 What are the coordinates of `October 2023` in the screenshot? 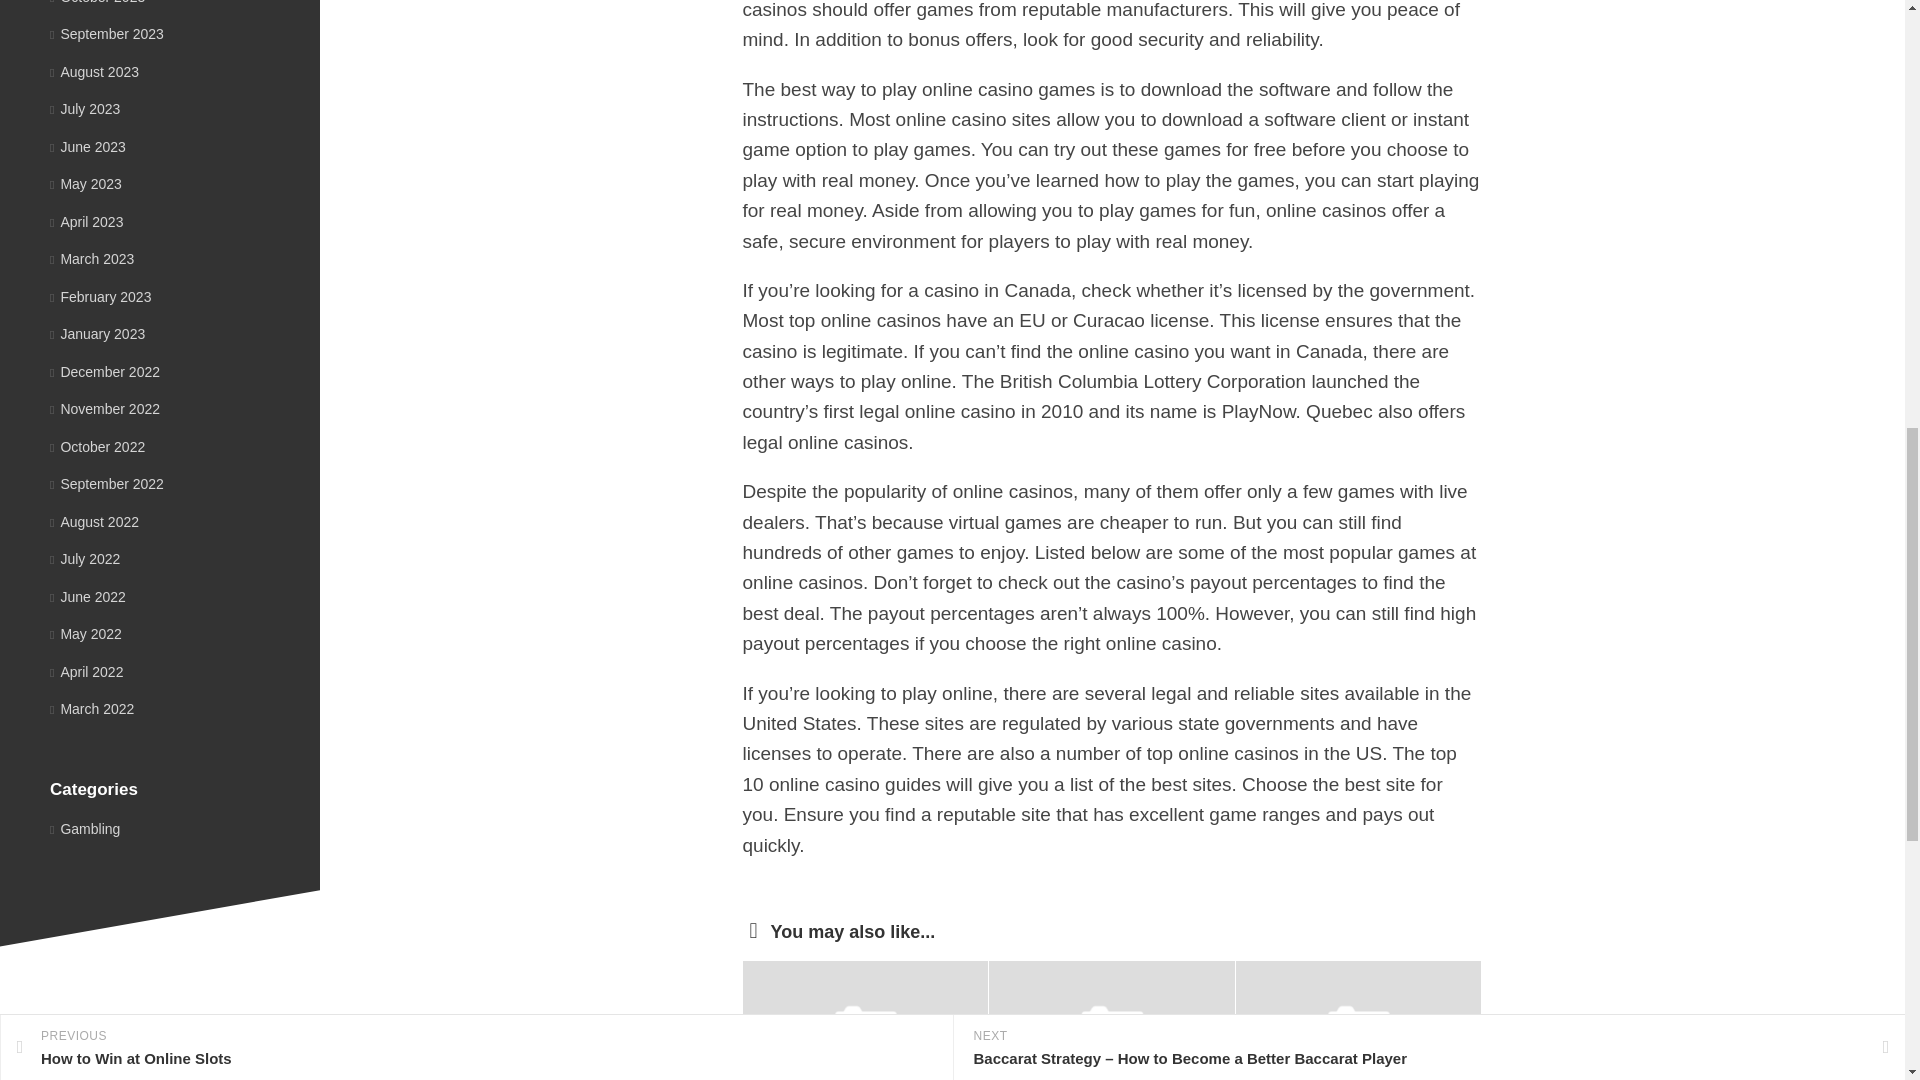 It's located at (97, 2).